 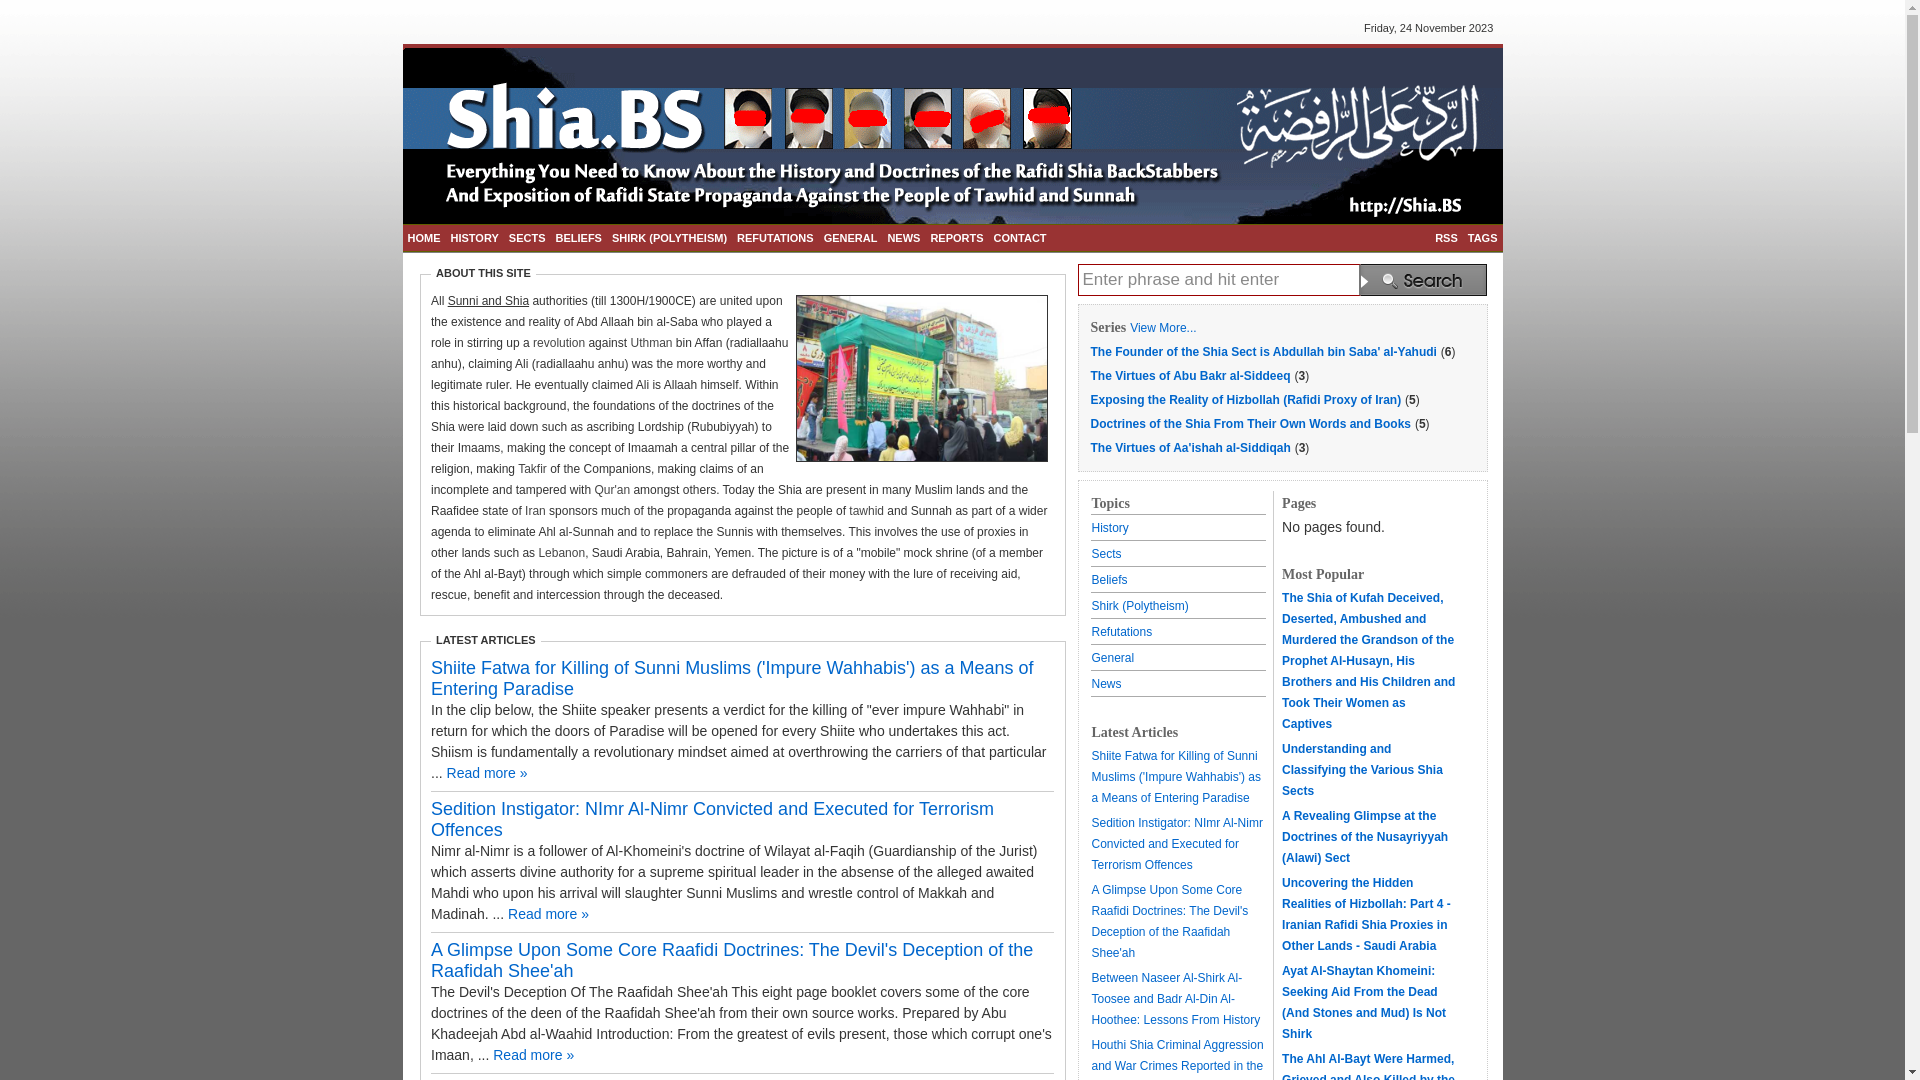 What do you see at coordinates (851, 238) in the screenshot?
I see `GENERAL` at bounding box center [851, 238].